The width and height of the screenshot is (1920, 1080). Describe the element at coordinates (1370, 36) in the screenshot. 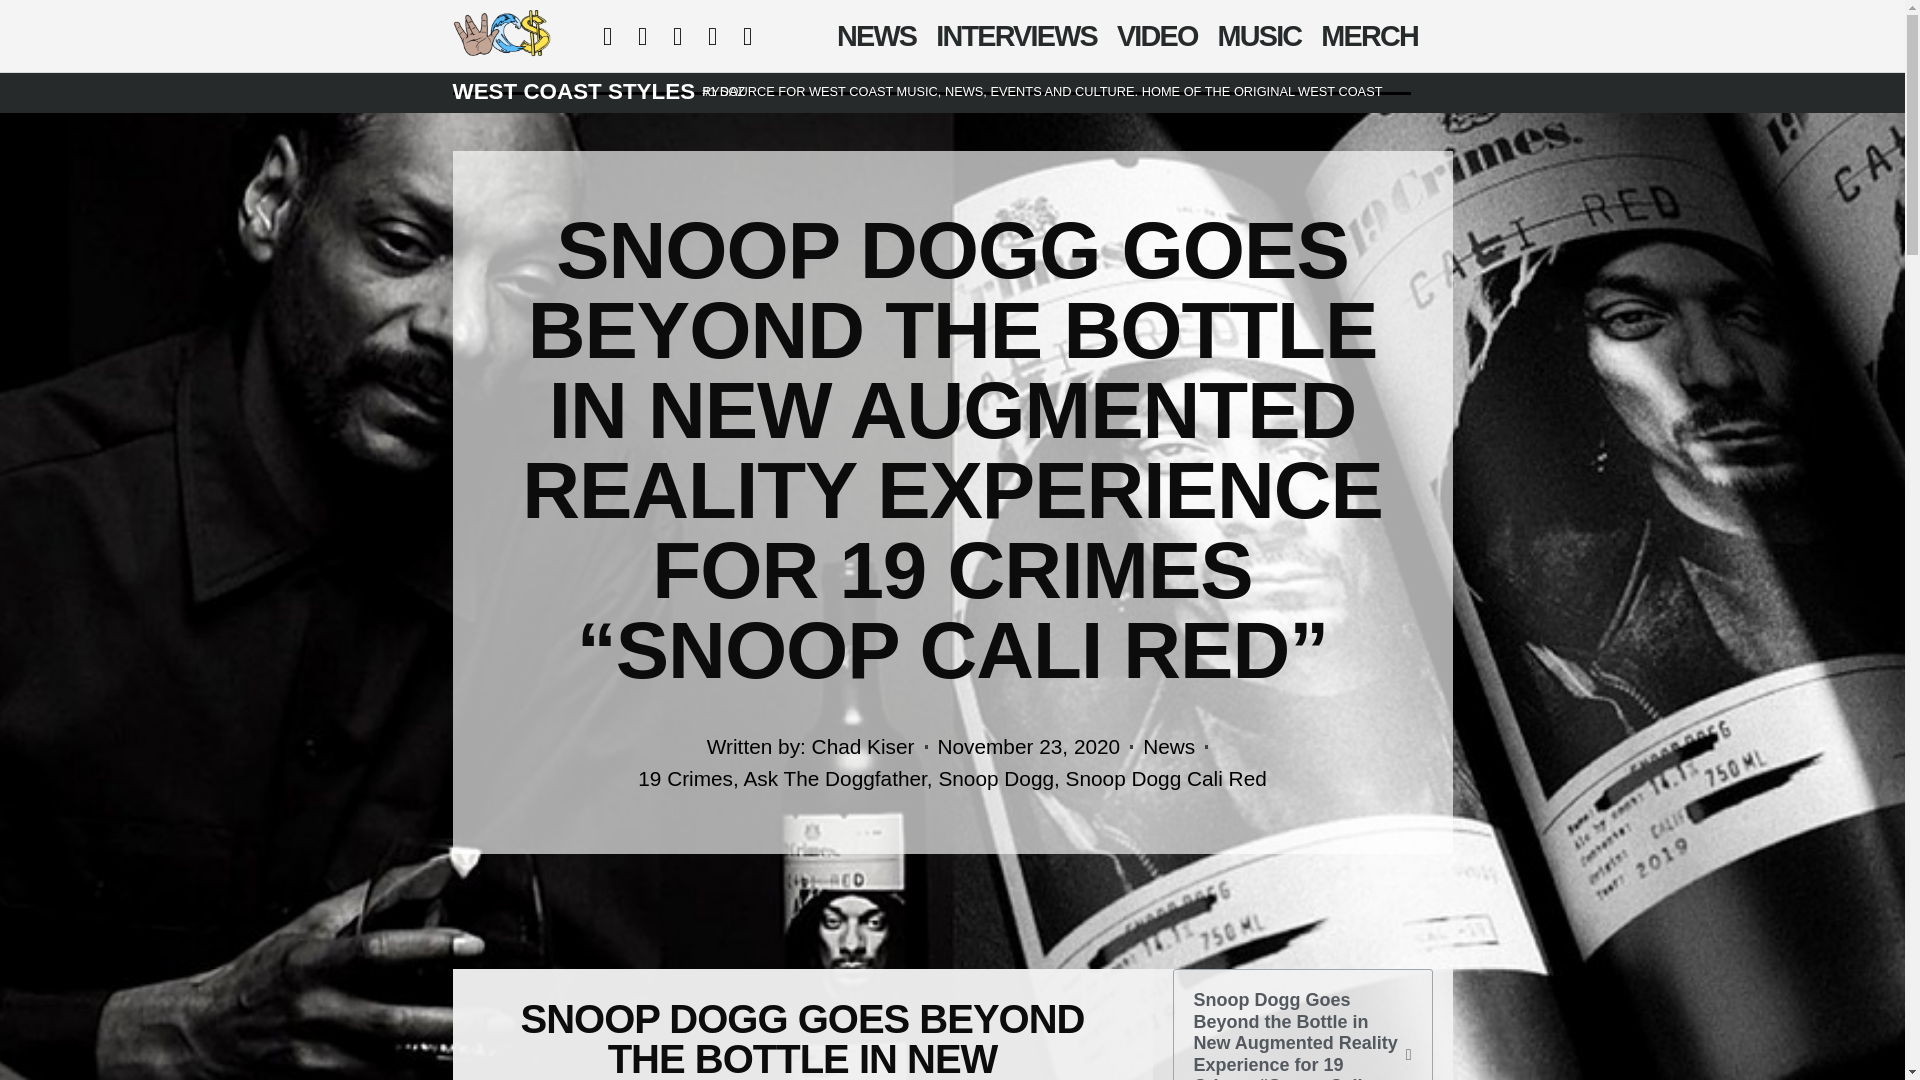

I see `MERCH` at that location.